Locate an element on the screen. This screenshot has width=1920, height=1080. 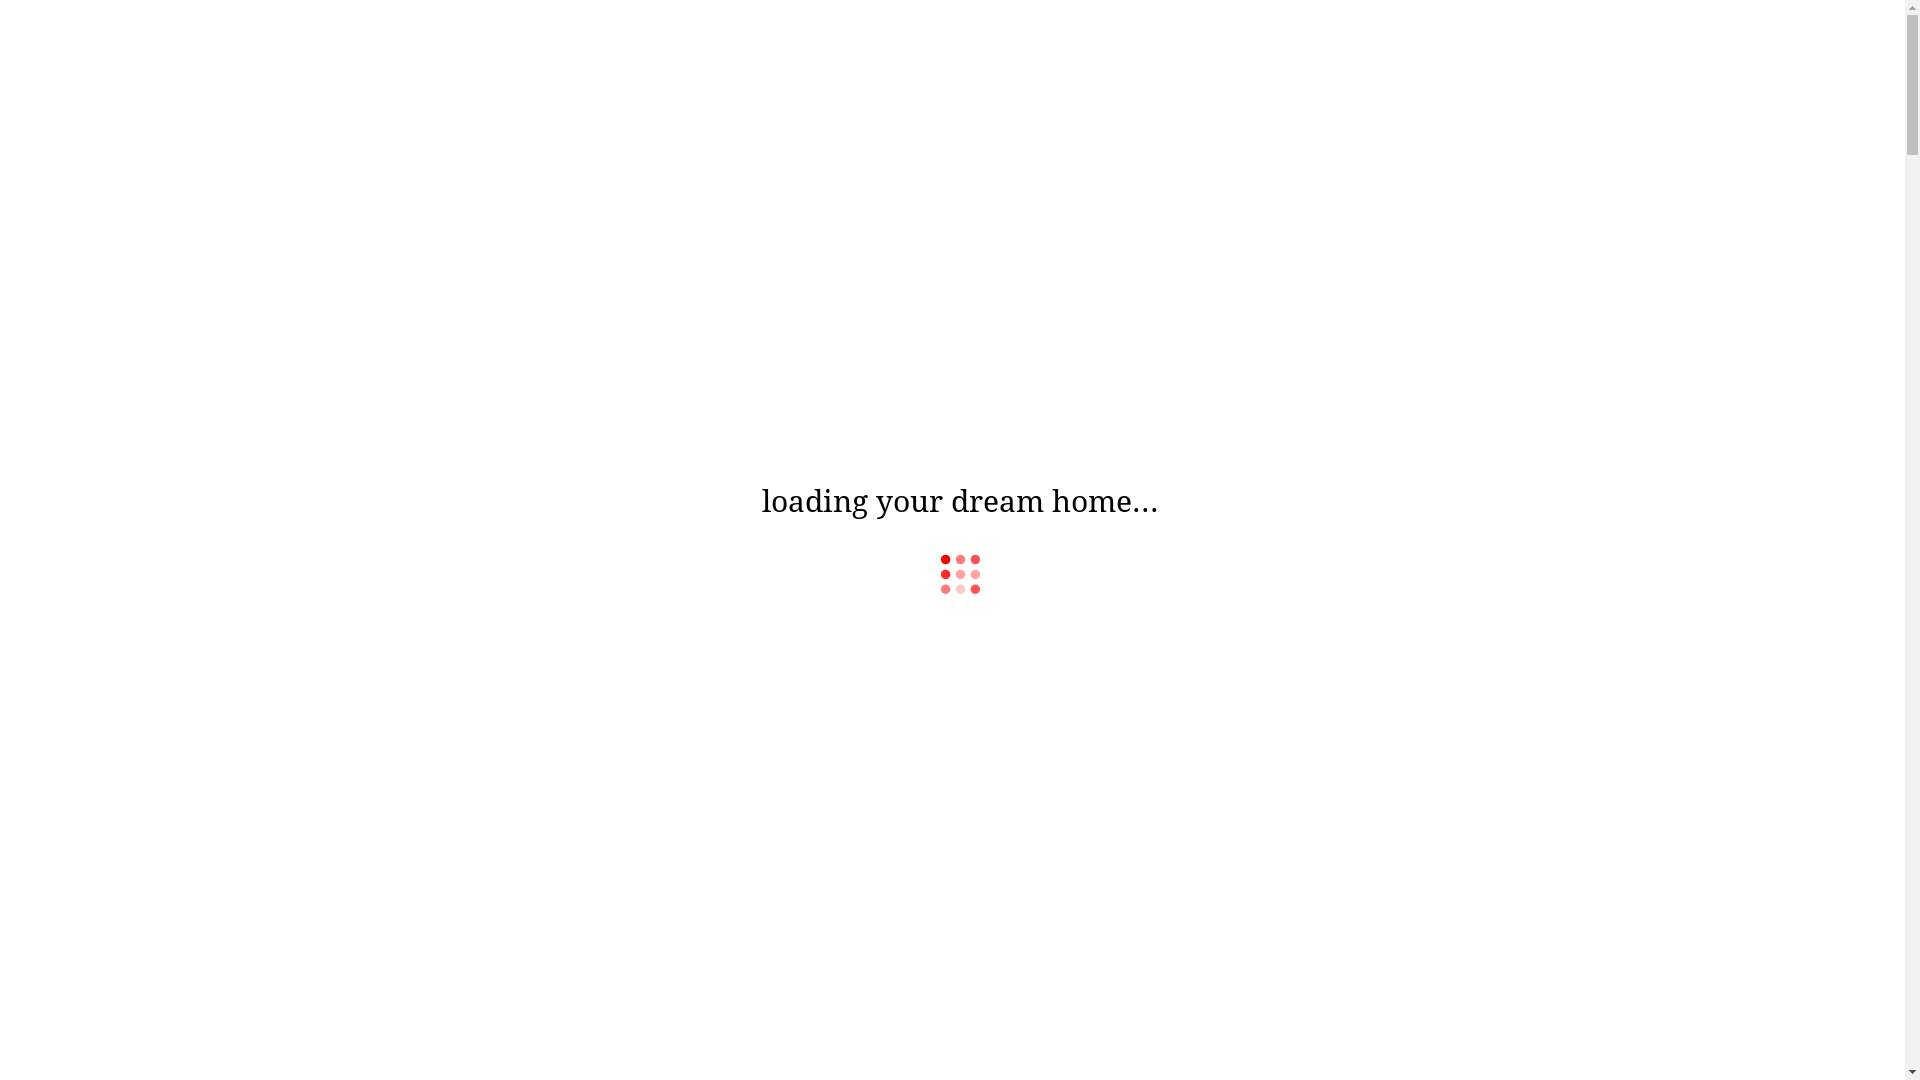
FEATURES is located at coordinates (93, 126).